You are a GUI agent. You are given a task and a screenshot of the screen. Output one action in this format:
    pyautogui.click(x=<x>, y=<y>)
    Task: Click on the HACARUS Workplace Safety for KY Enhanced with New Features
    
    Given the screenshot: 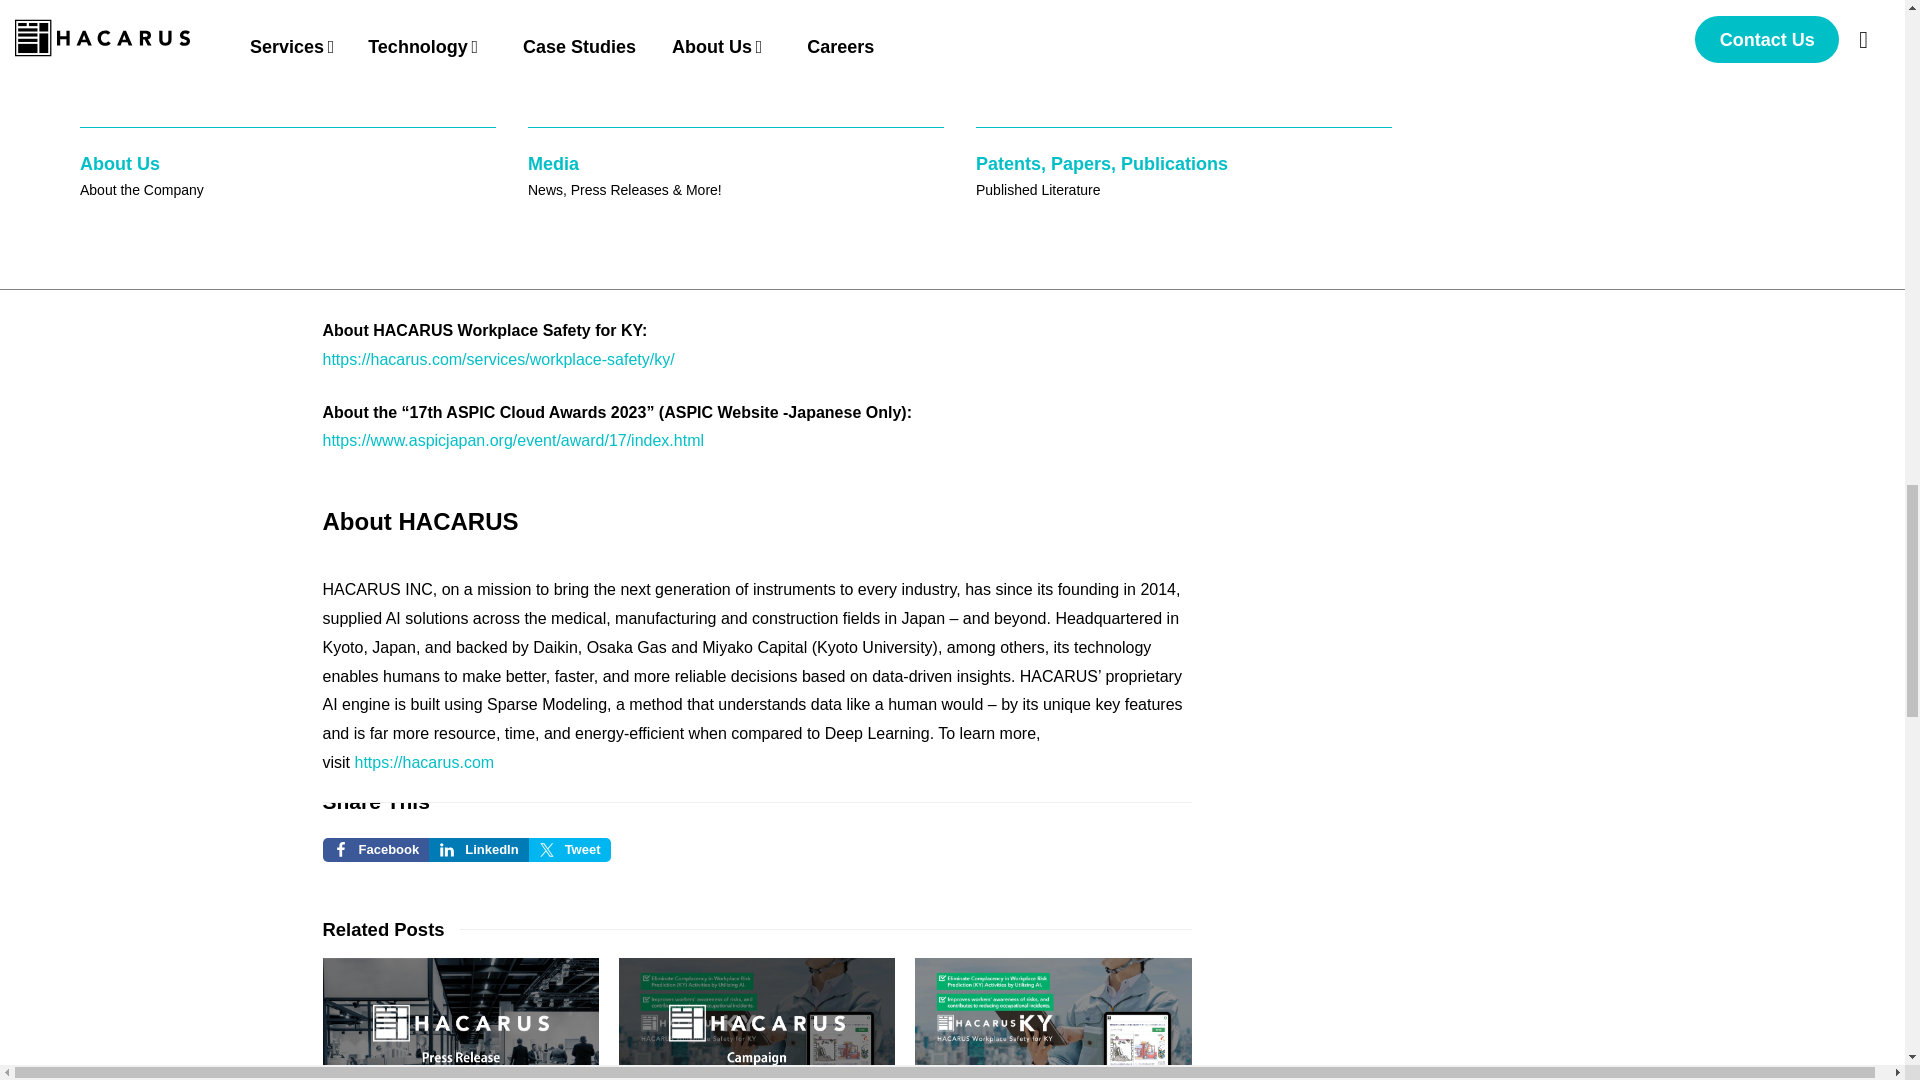 What is the action you would take?
    pyautogui.click(x=1052, y=1012)
    